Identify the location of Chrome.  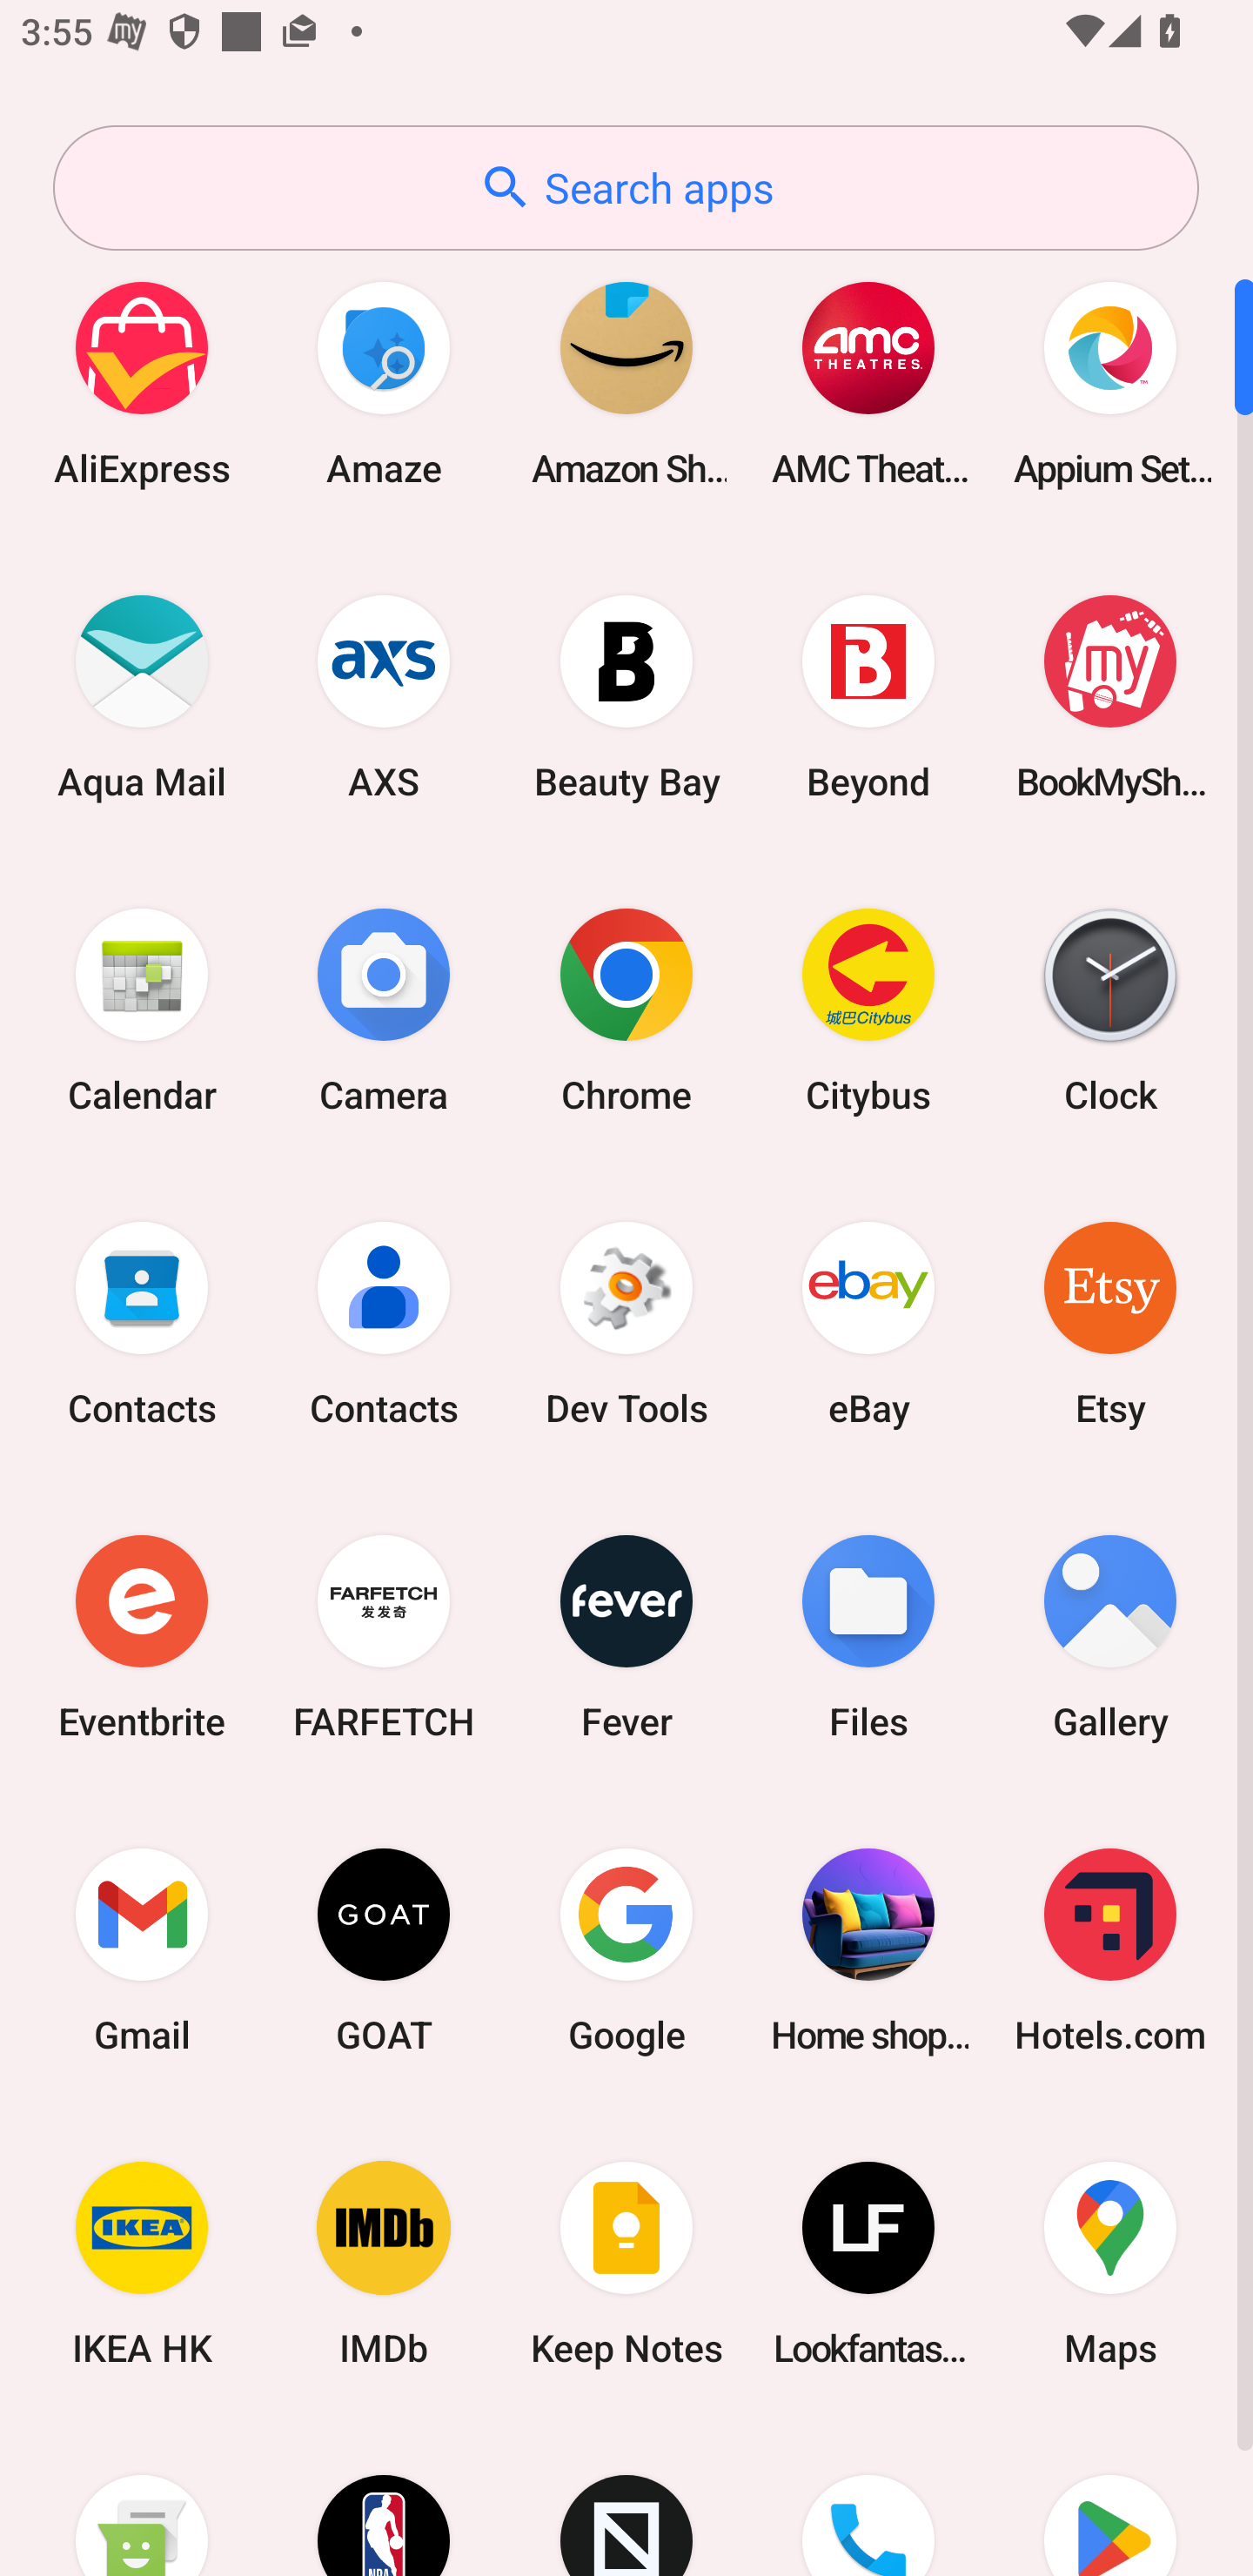
(626, 1010).